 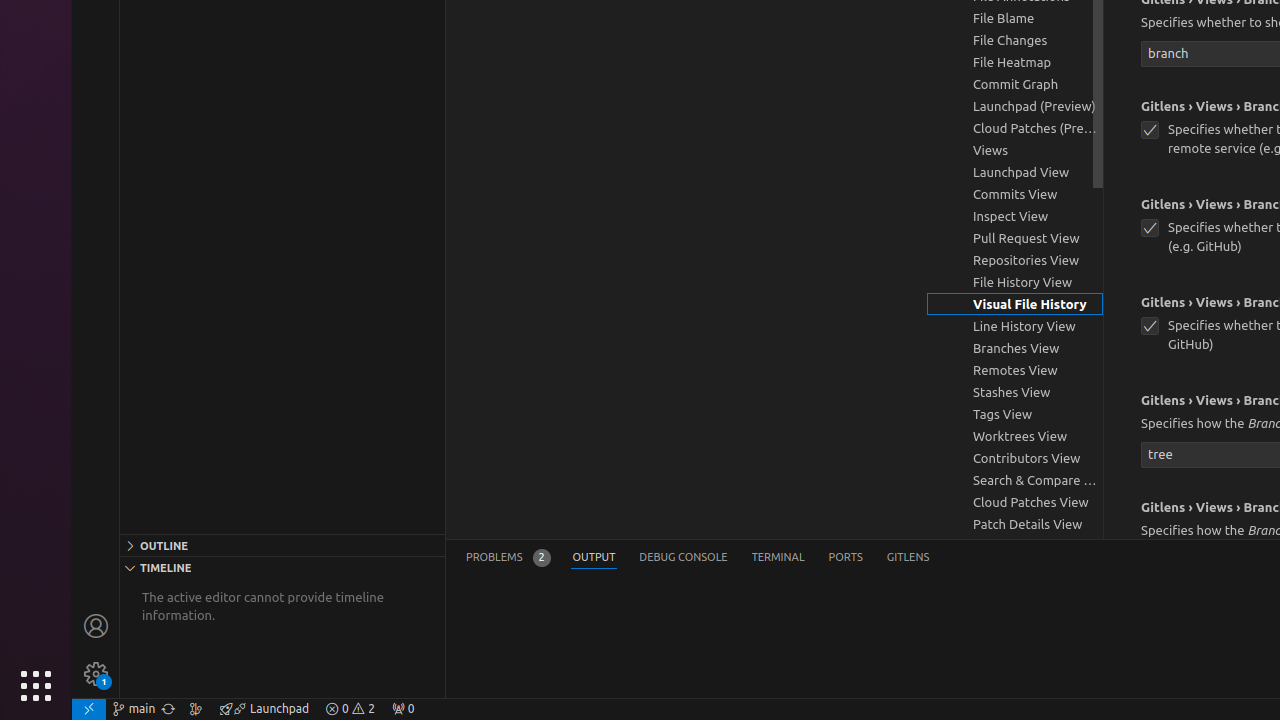 What do you see at coordinates (1015, 480) in the screenshot?
I see `Search & Compare View, group` at bounding box center [1015, 480].